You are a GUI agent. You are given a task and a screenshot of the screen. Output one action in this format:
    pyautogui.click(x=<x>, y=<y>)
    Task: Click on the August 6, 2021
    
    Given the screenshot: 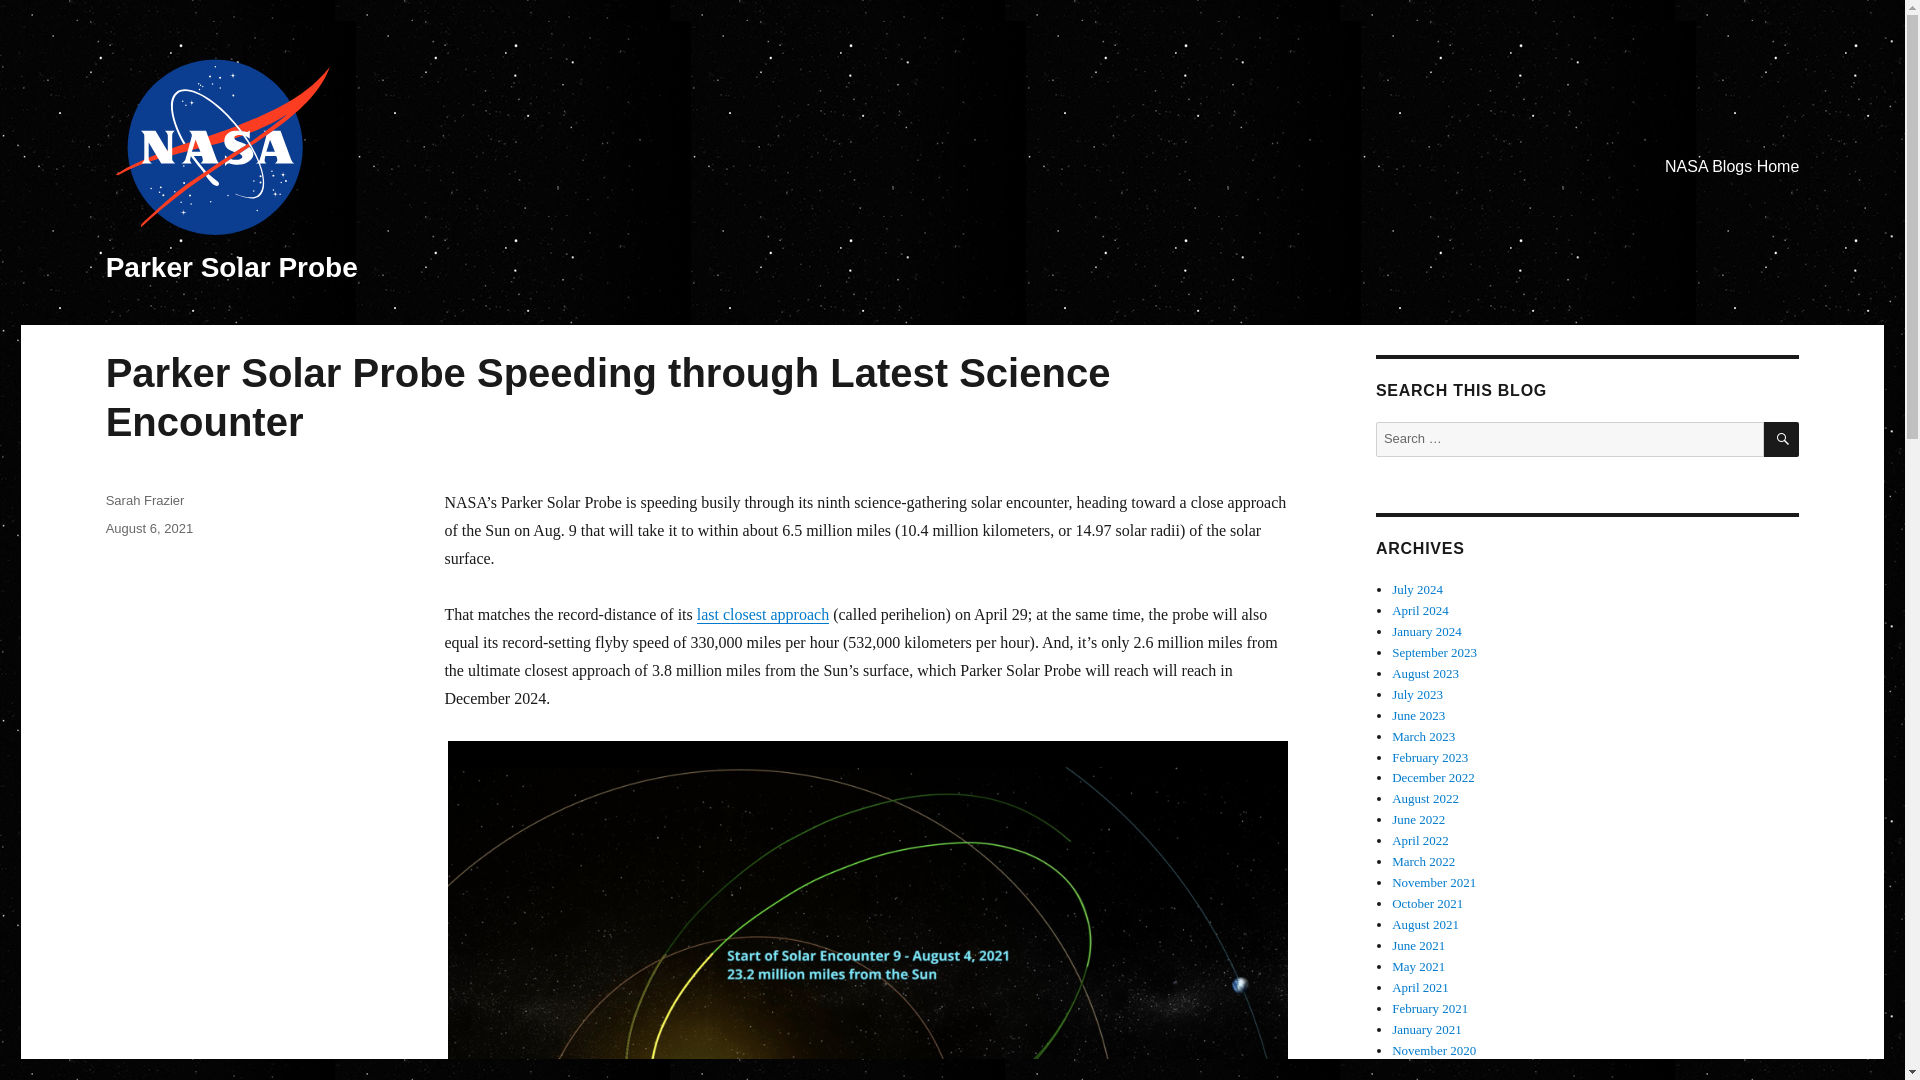 What is the action you would take?
    pyautogui.click(x=149, y=528)
    